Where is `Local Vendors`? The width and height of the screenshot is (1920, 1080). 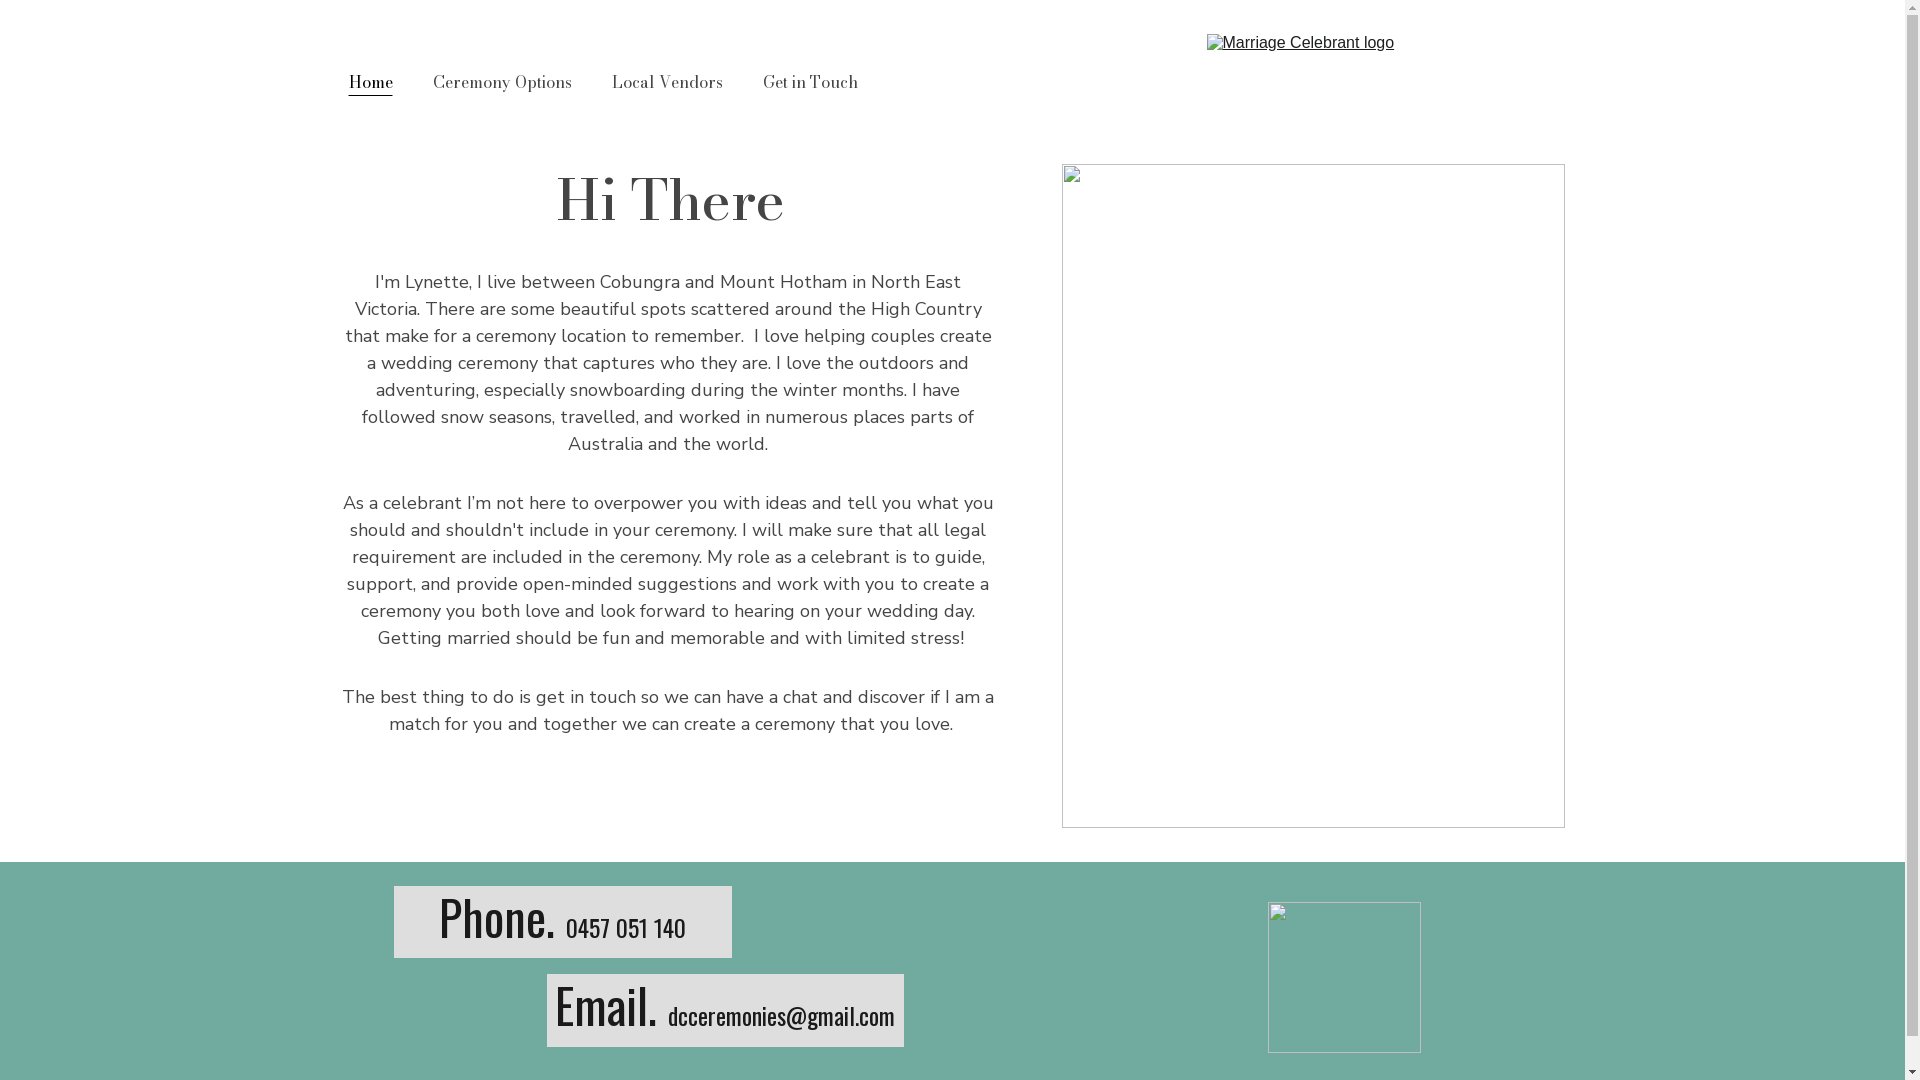 Local Vendors is located at coordinates (668, 82).